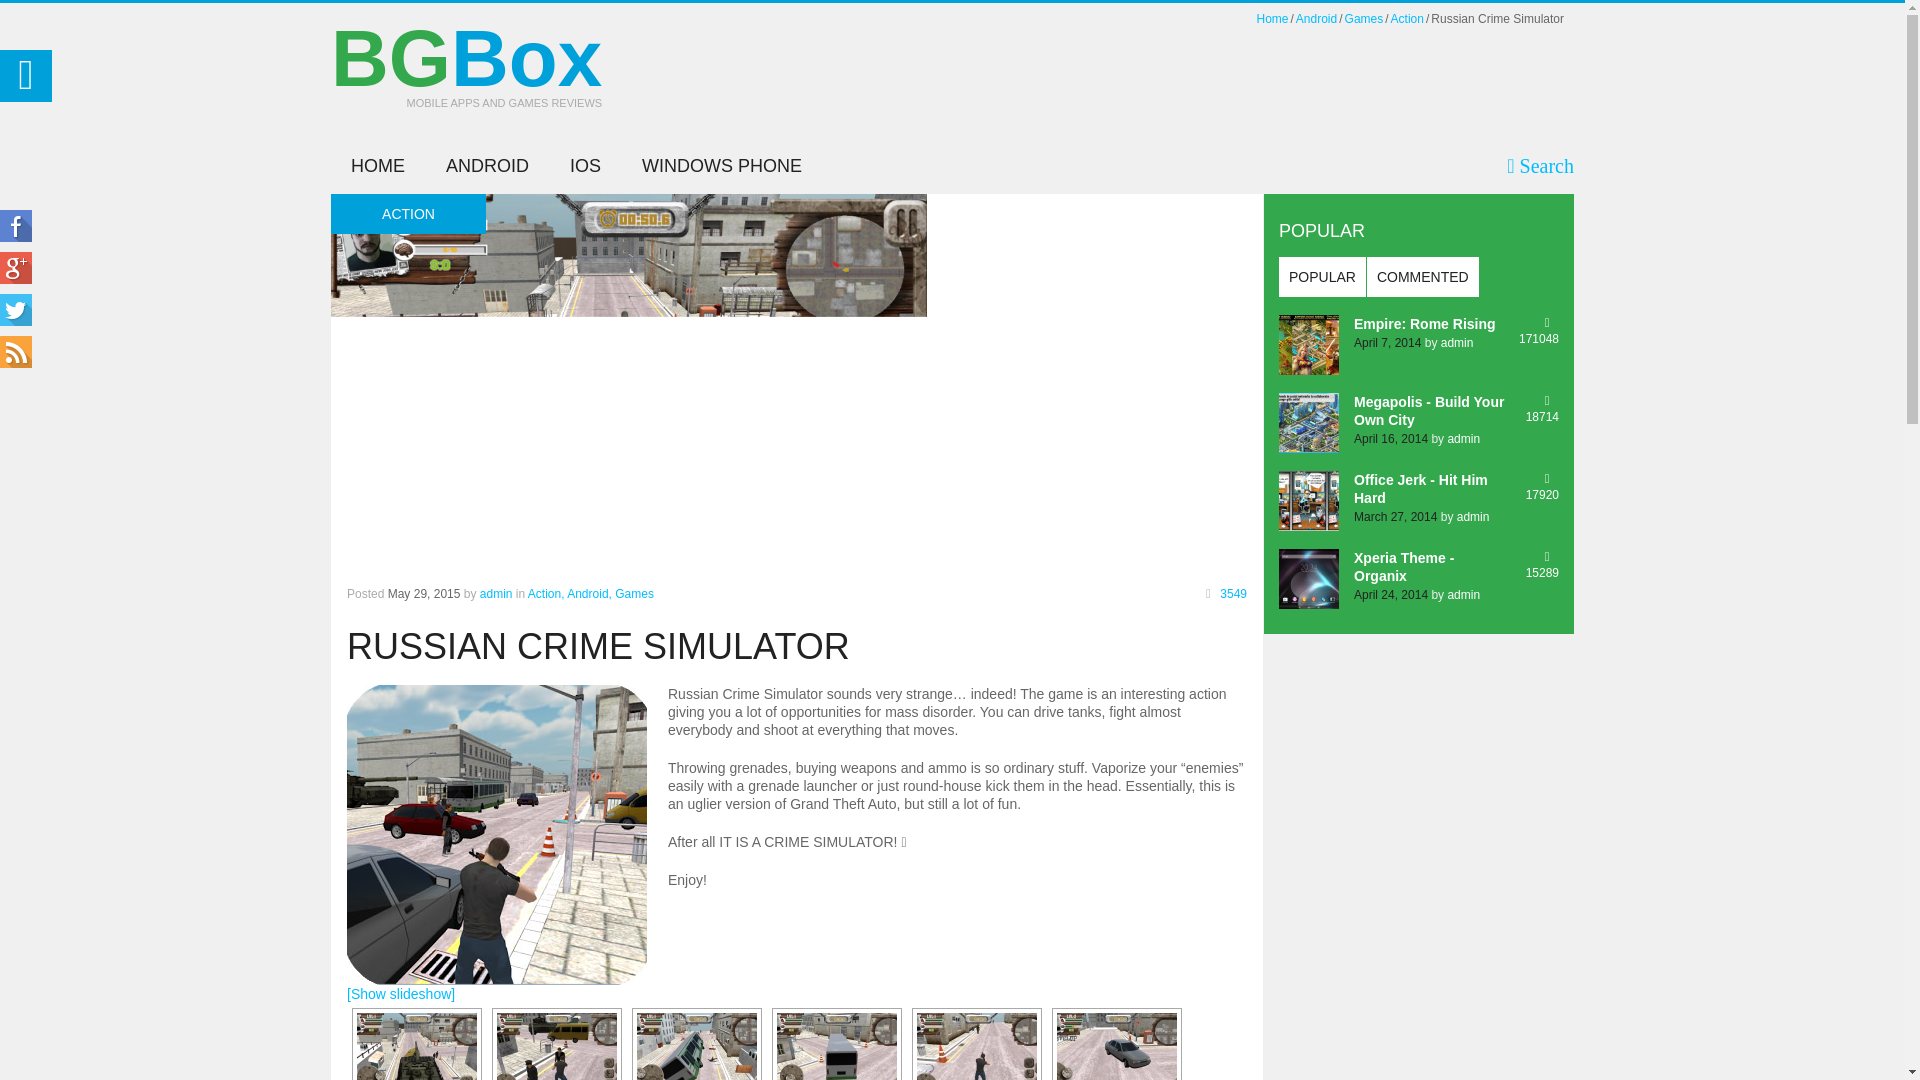 This screenshot has width=1920, height=1080. Describe the element at coordinates (466, 80) in the screenshot. I see `ANDROID` at that location.